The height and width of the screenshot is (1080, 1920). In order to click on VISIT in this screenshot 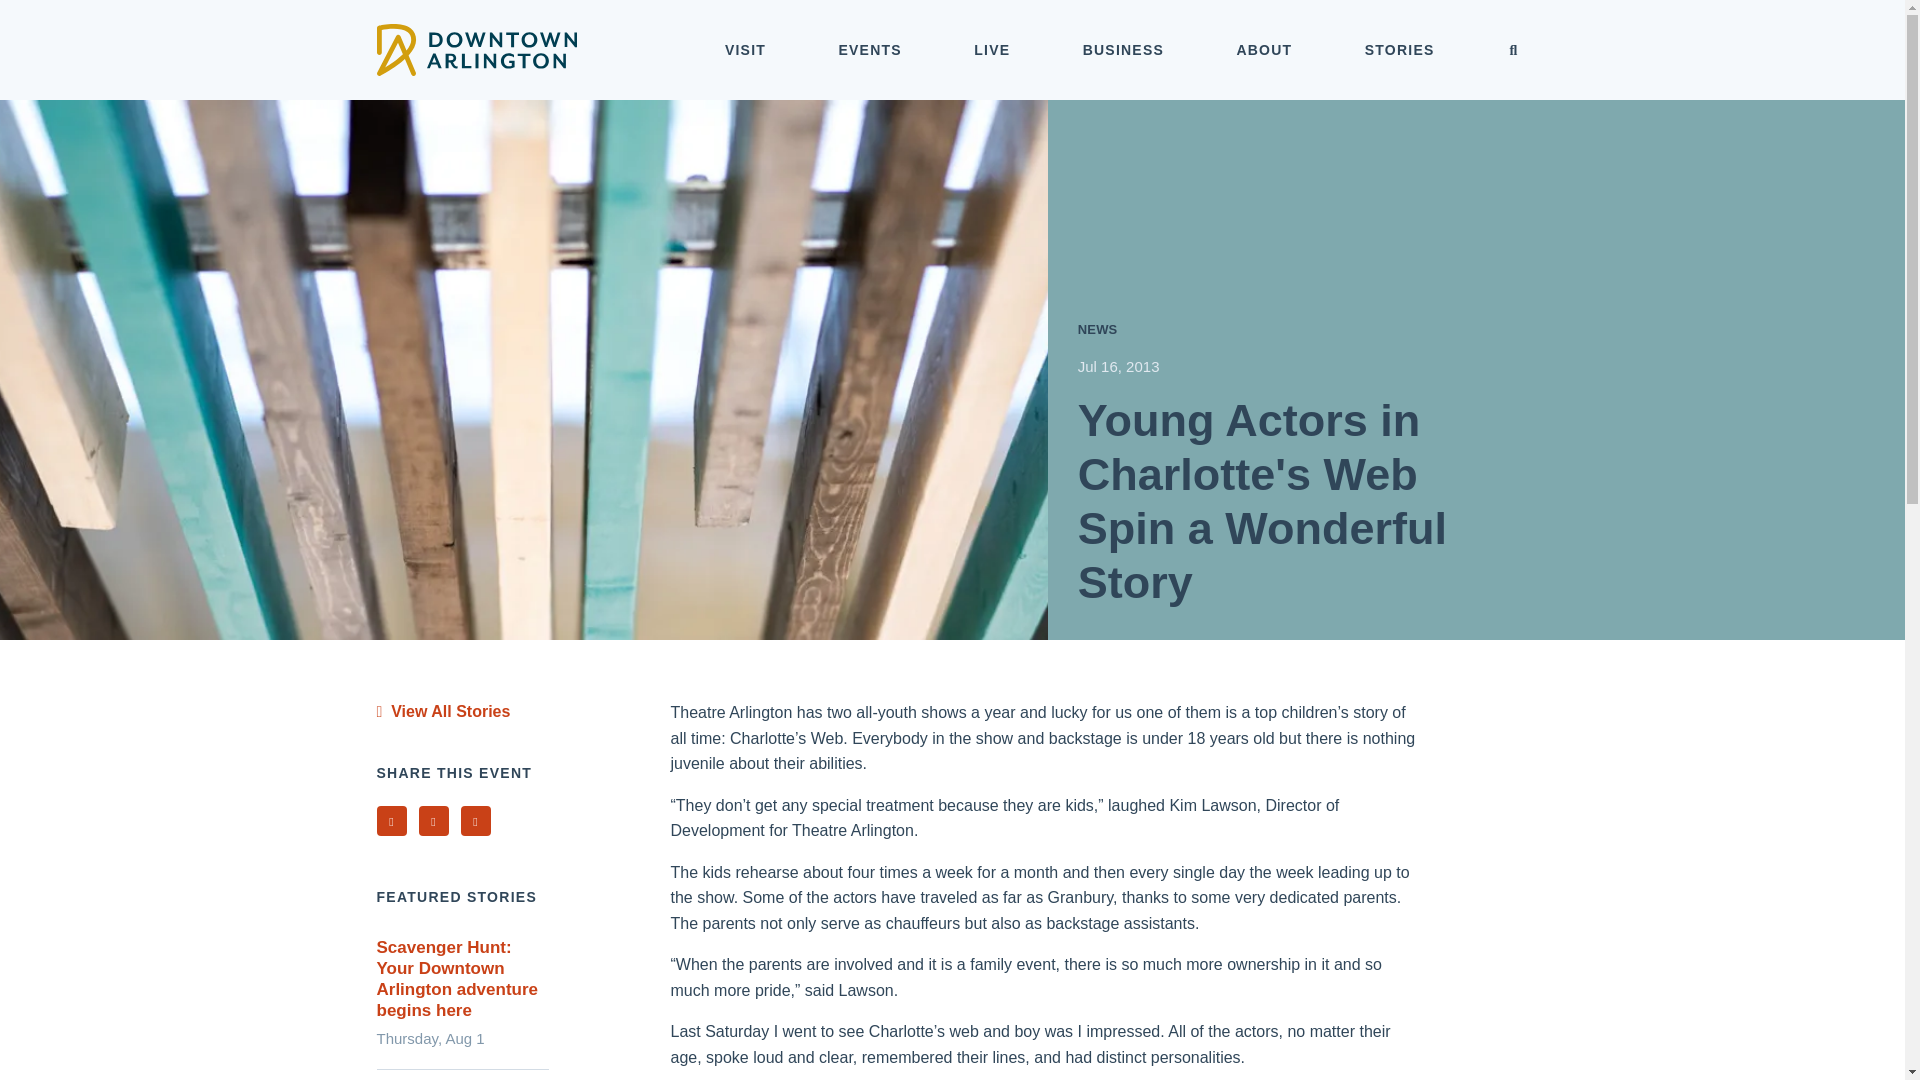, I will do `click(746, 50)`.